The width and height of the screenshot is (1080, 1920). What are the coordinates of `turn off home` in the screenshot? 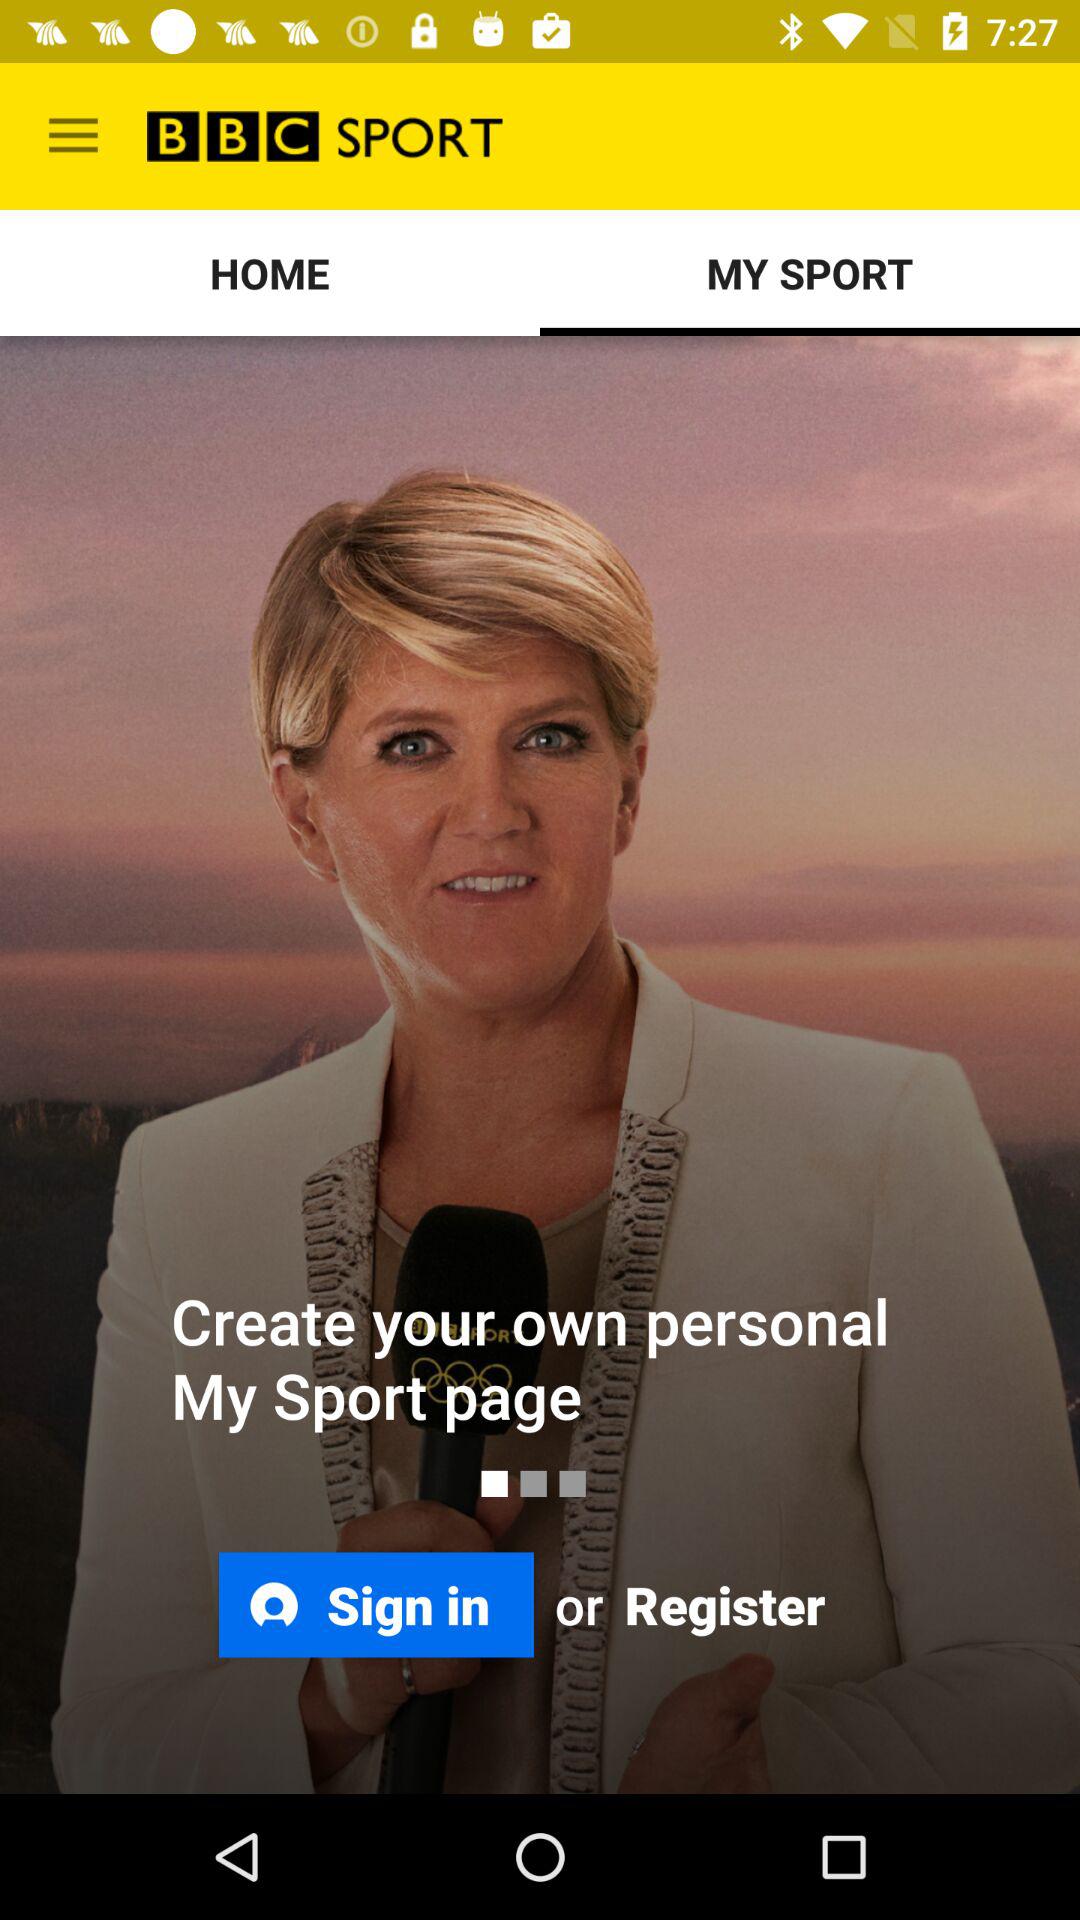 It's located at (270, 272).